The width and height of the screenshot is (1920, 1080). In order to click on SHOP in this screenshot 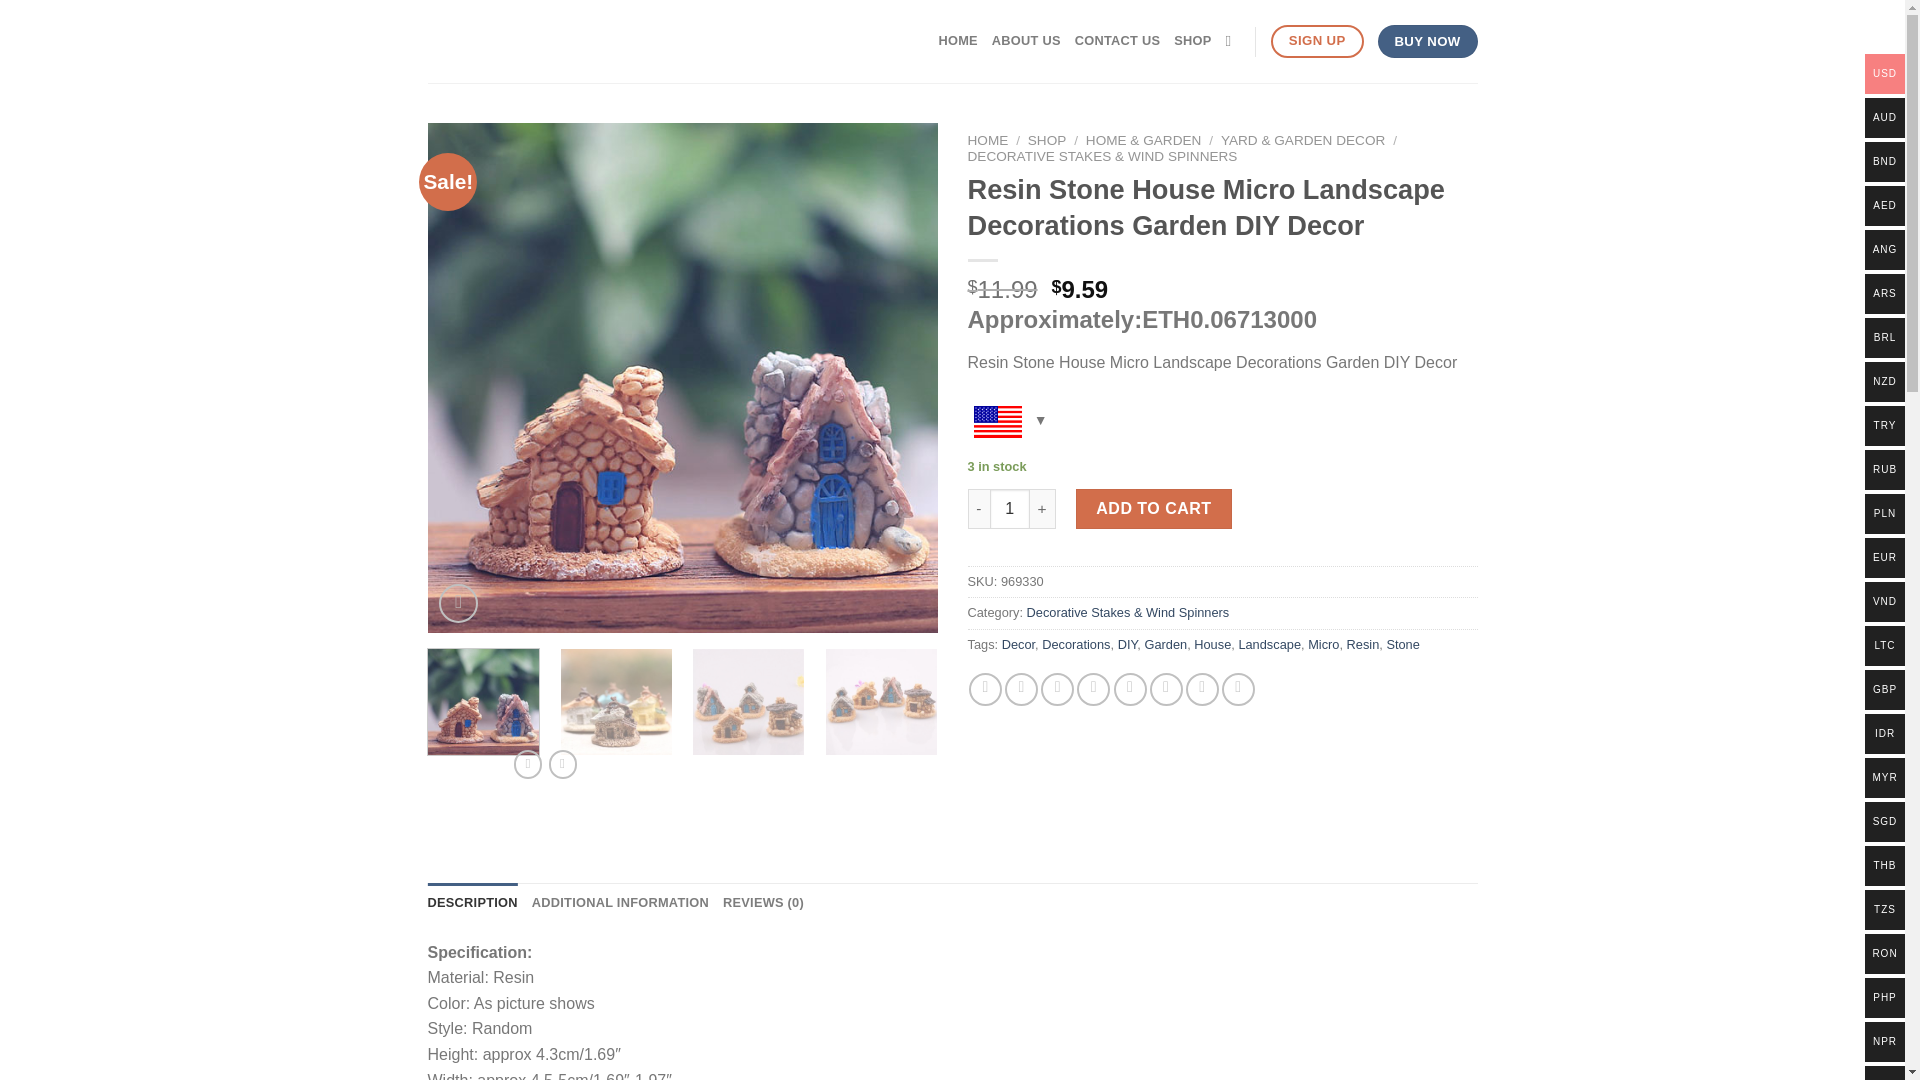, I will do `click(1047, 140)`.